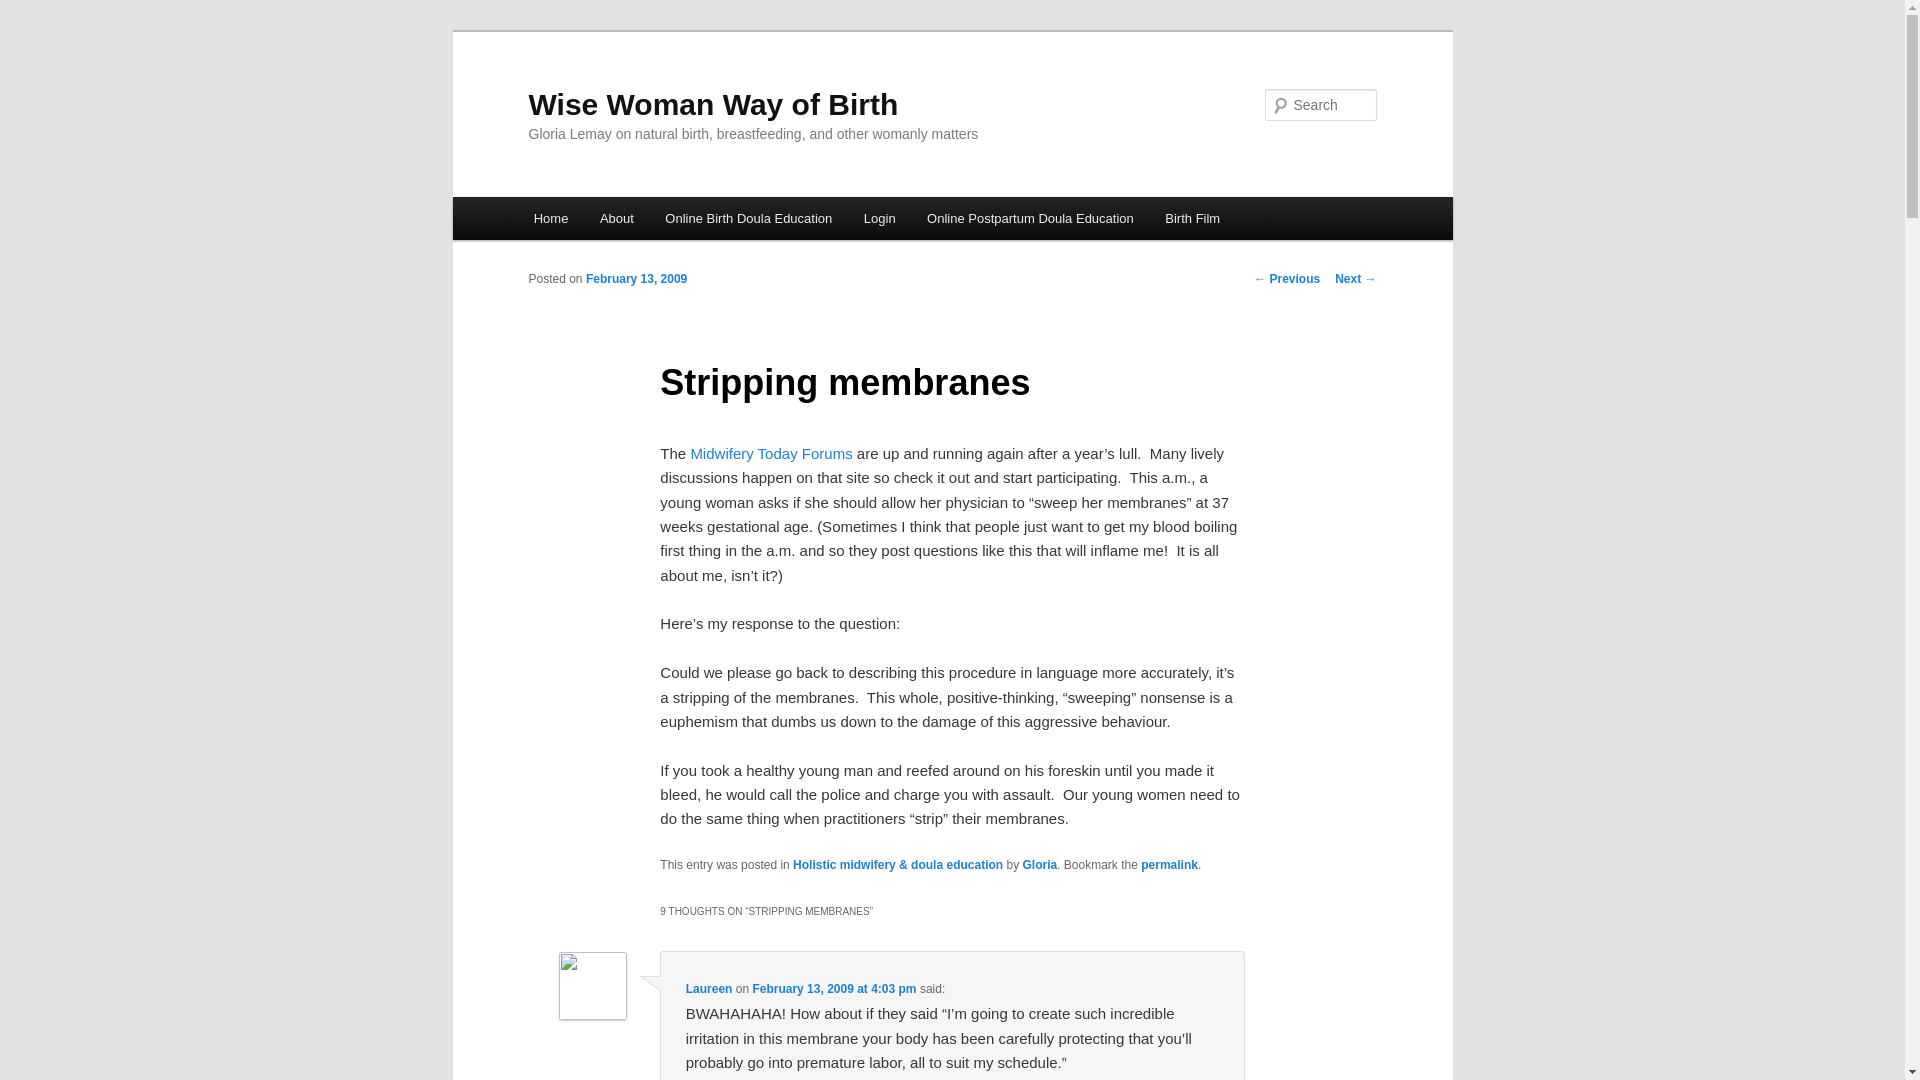  What do you see at coordinates (770, 453) in the screenshot?
I see `Midwifery Today Forums` at bounding box center [770, 453].